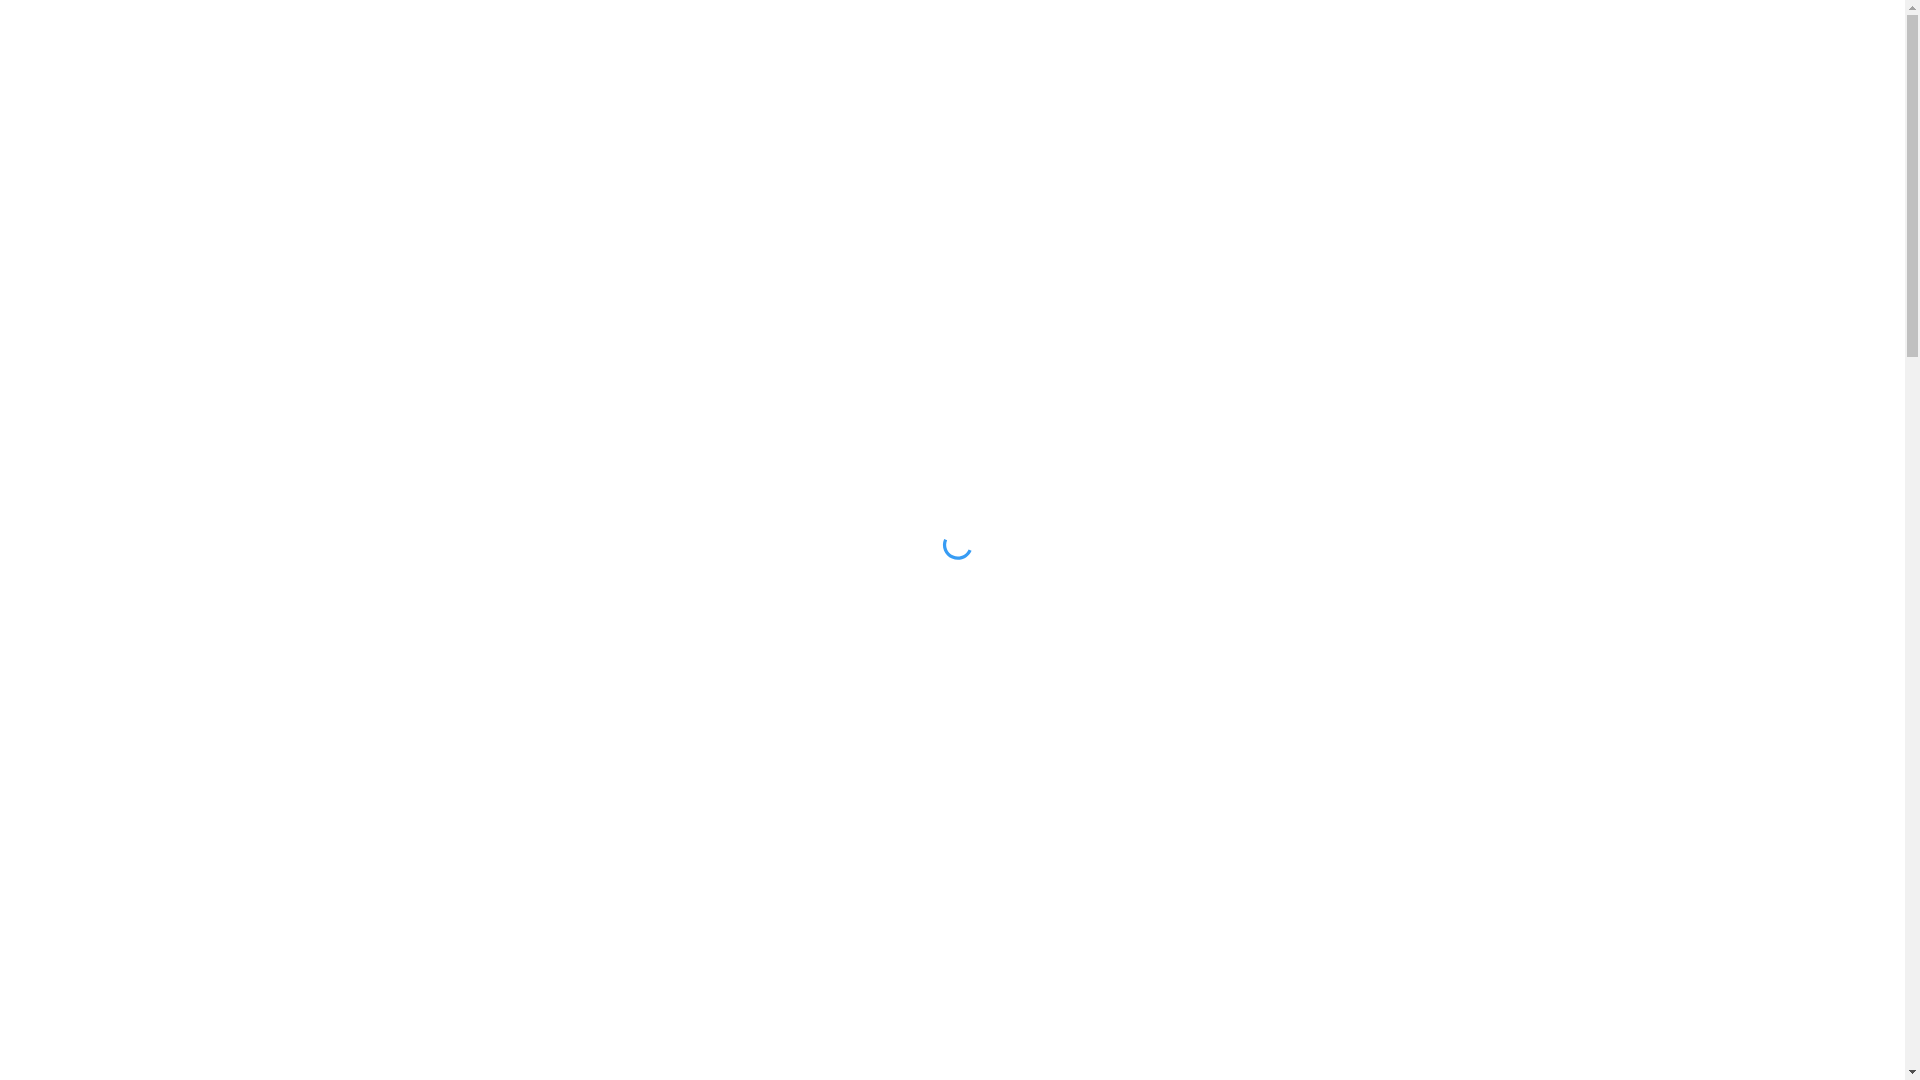 The width and height of the screenshot is (1920, 1080). What do you see at coordinates (1434, 44) in the screenshot?
I see `647.346.3000` at bounding box center [1434, 44].